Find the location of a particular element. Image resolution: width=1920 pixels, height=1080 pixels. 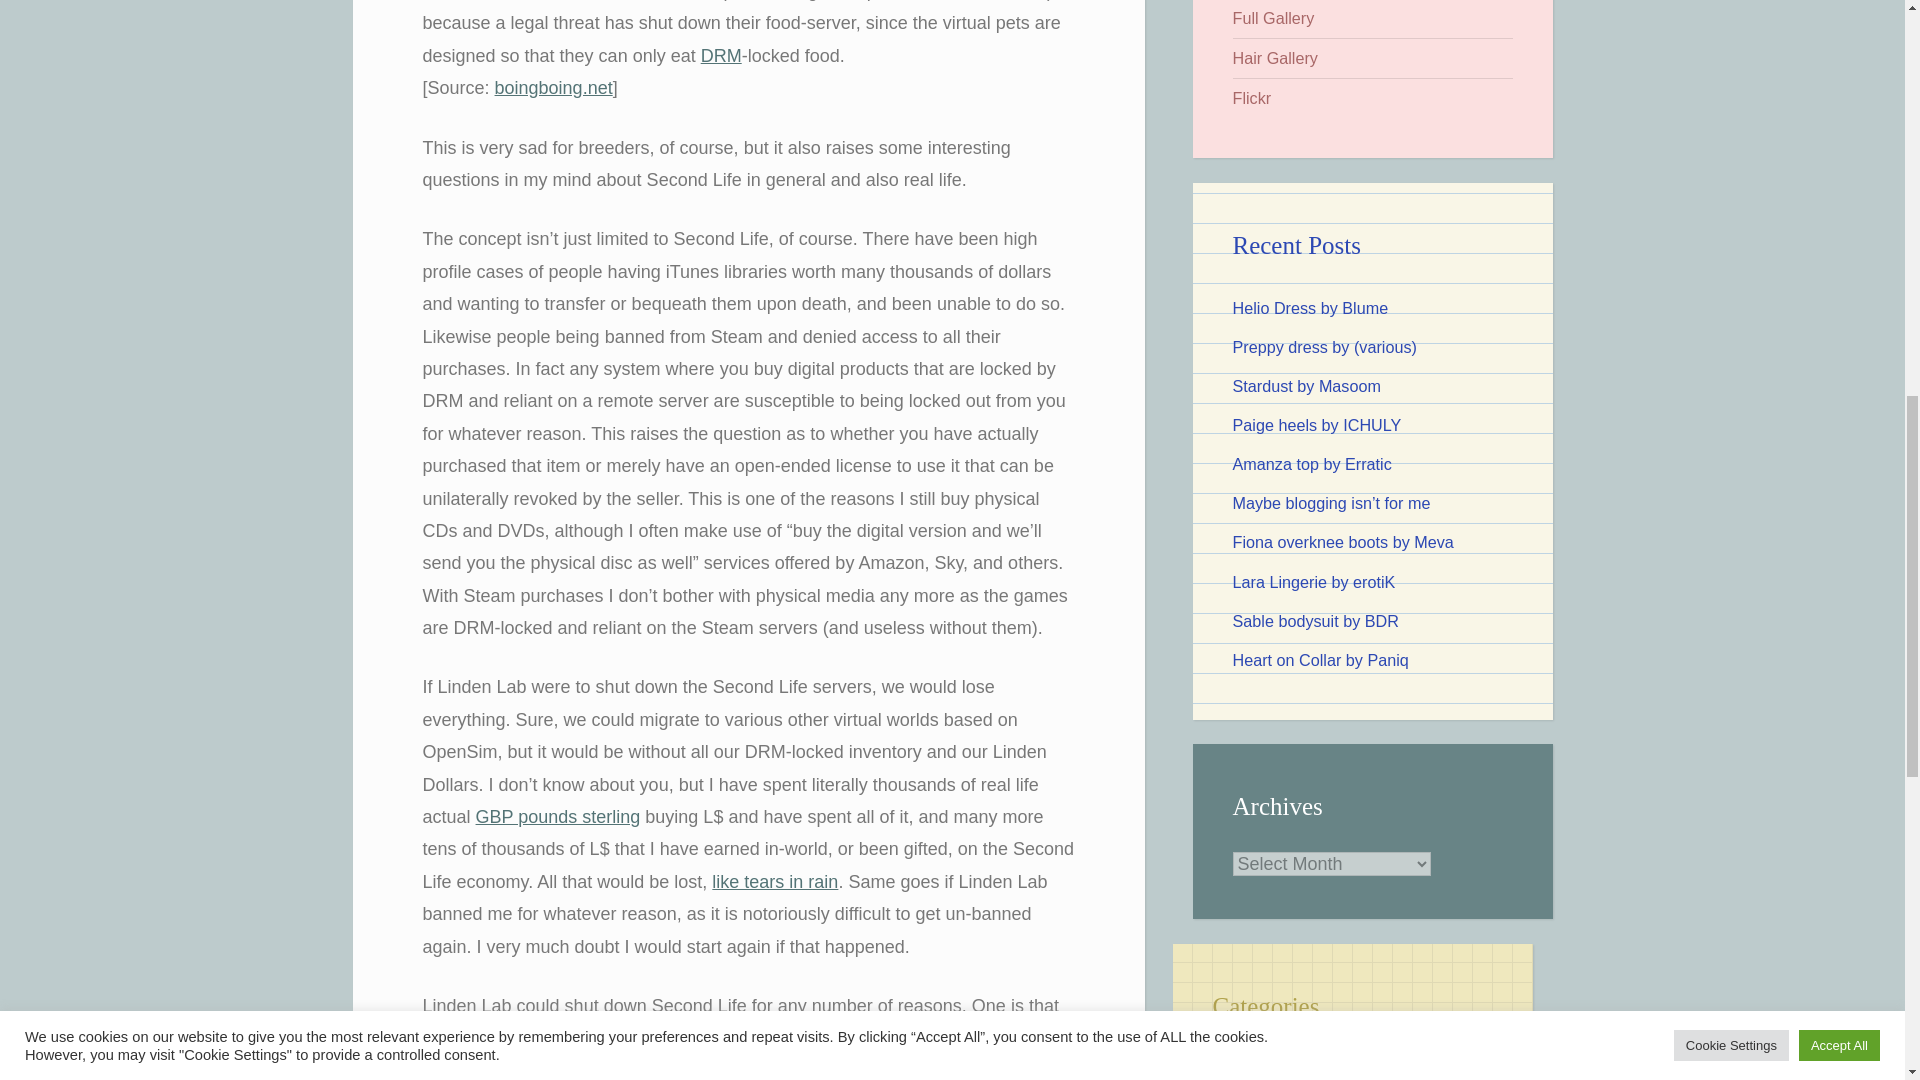

GBP pounds sterling is located at coordinates (558, 816).